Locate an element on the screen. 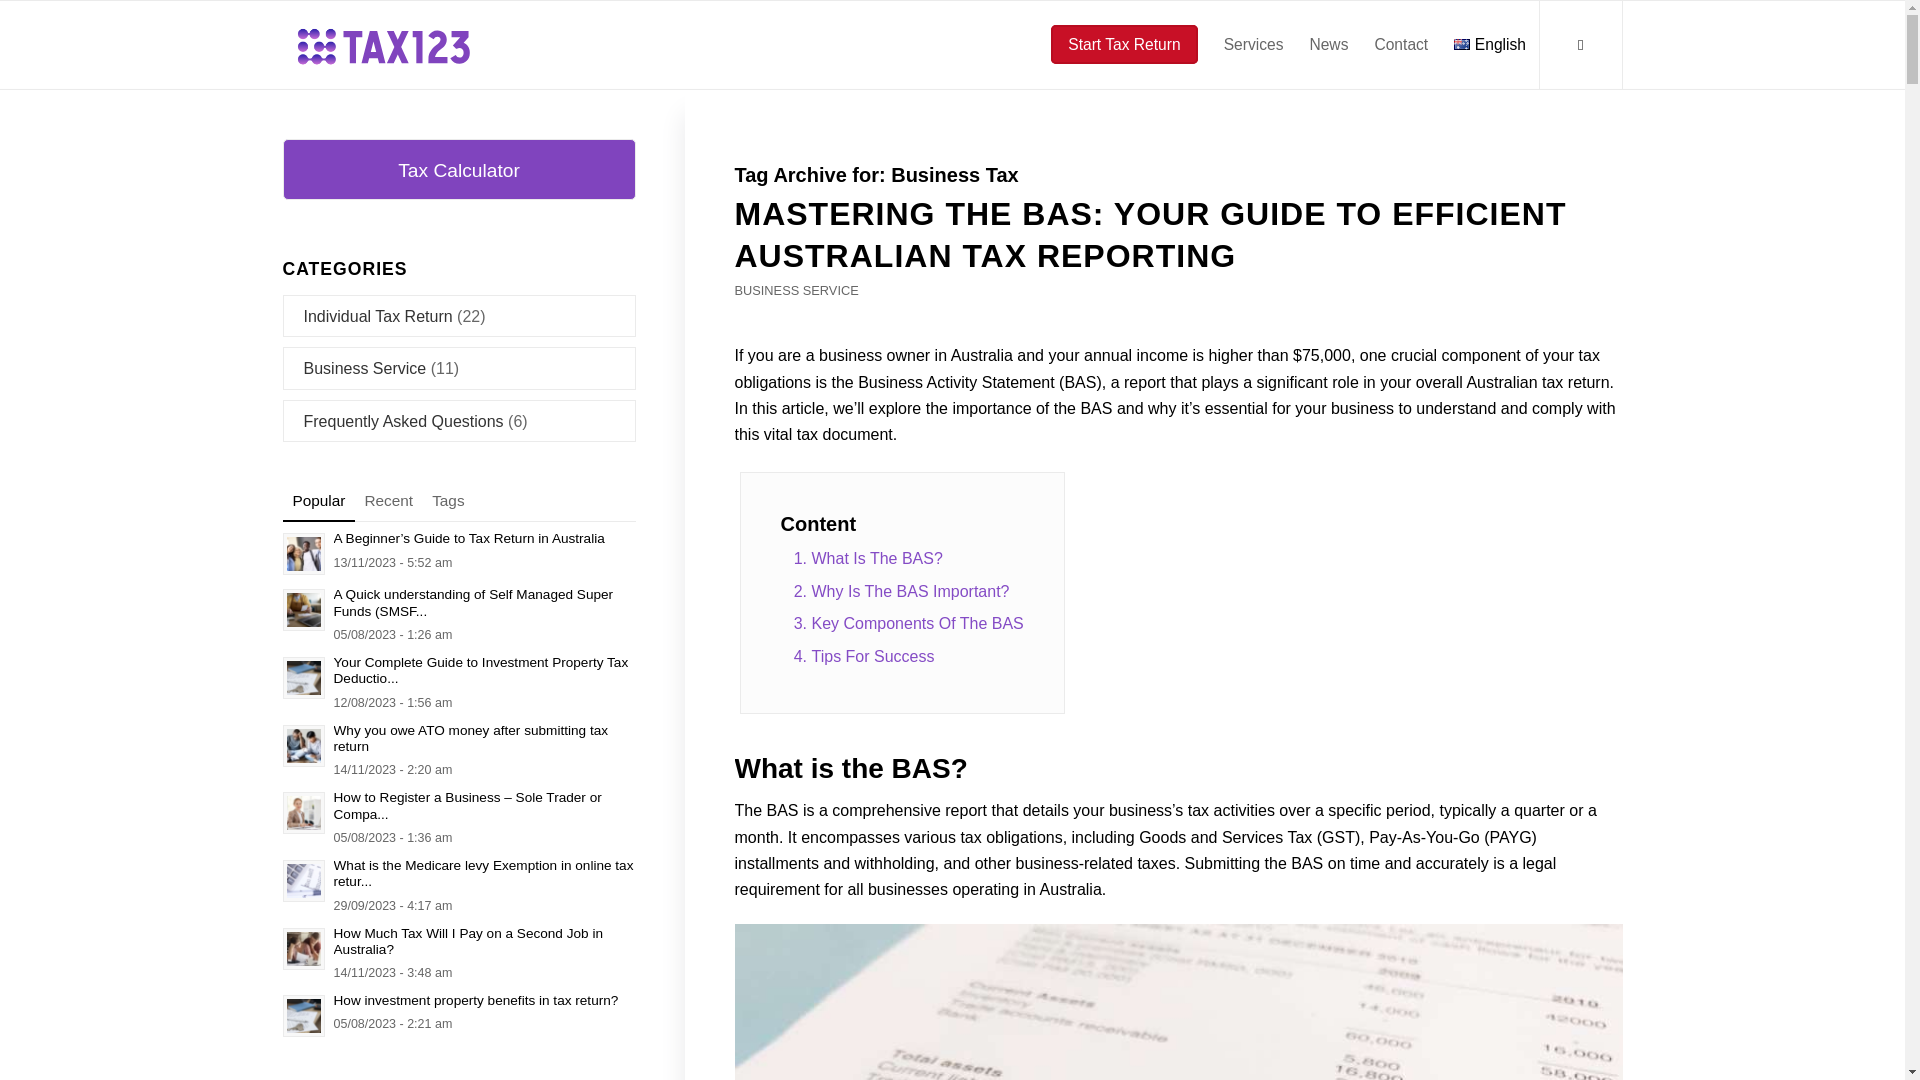 The height and width of the screenshot is (1080, 1920). Why Is The BAS Important? is located at coordinates (910, 592).